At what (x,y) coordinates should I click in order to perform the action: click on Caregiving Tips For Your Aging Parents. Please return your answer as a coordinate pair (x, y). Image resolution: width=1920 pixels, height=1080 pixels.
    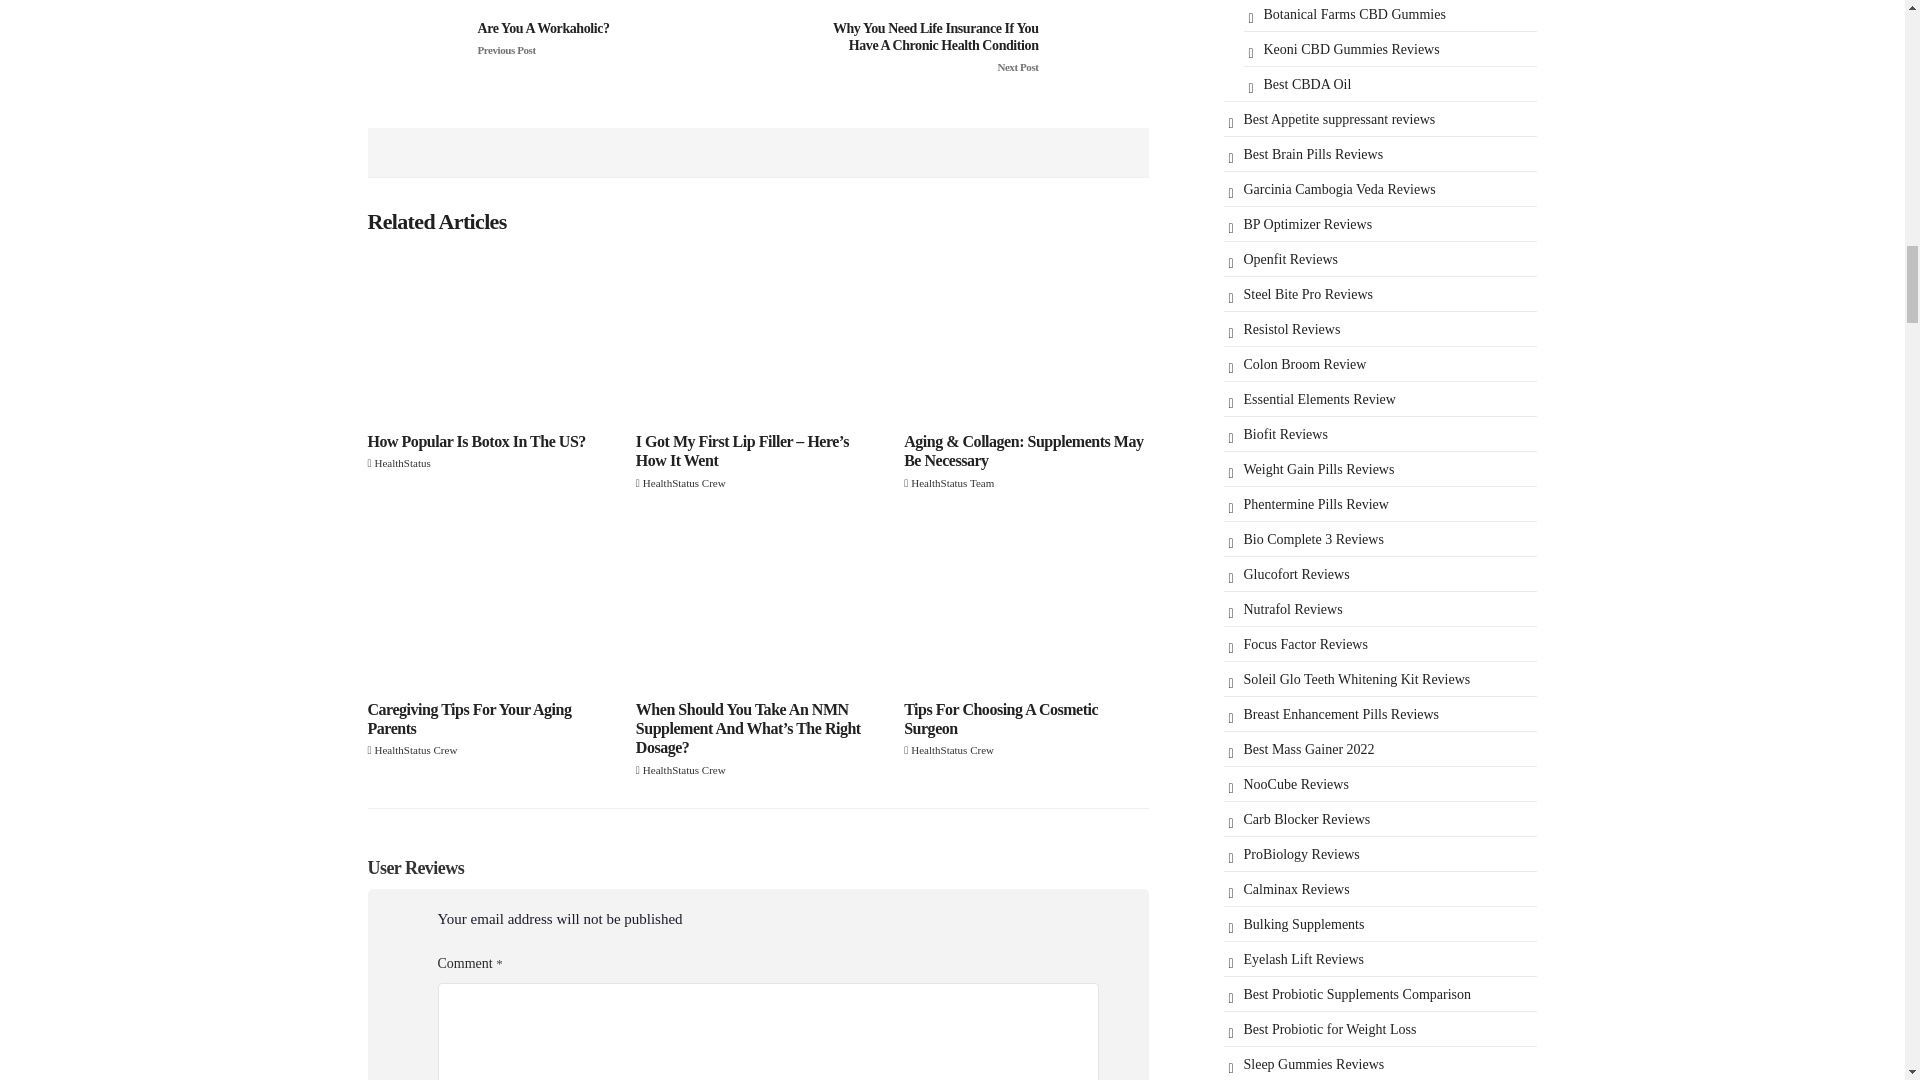
    Looking at the image, I should click on (490, 602).